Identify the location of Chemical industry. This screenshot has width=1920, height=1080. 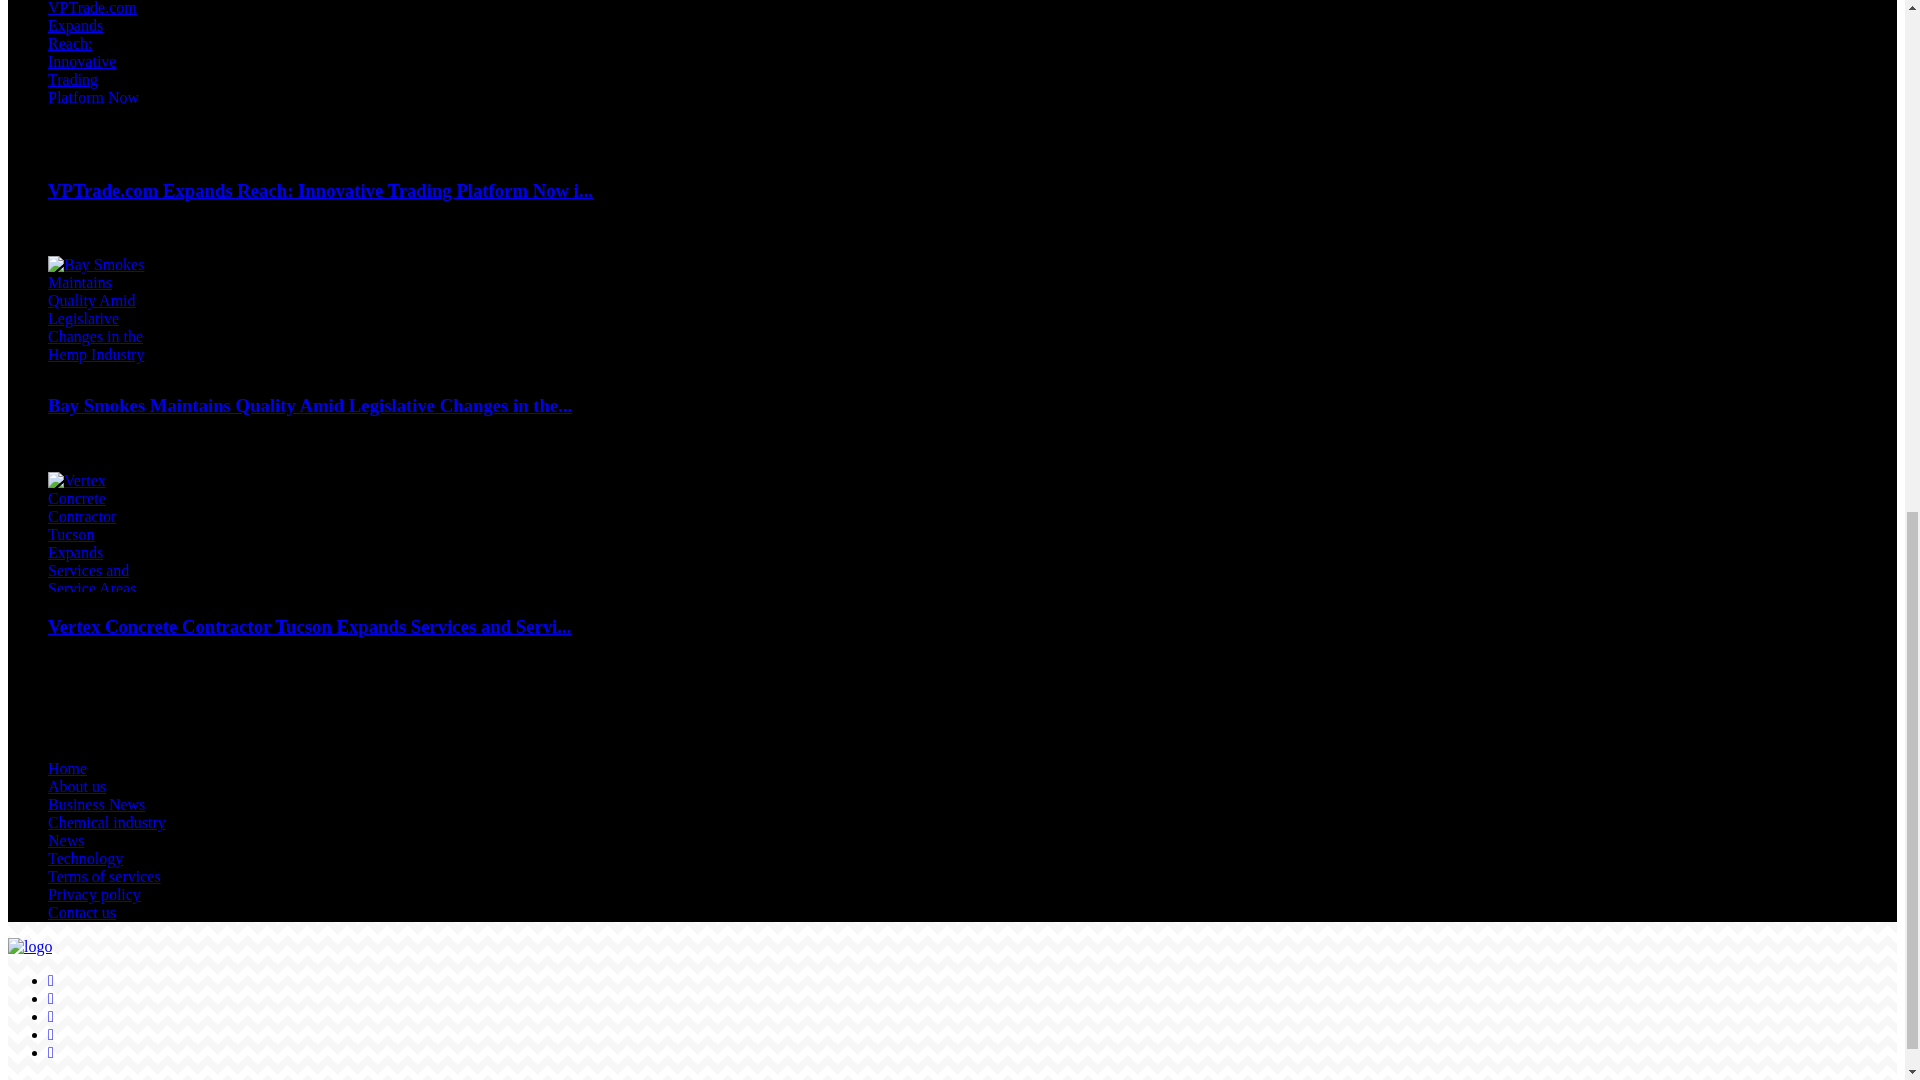
(106, 822).